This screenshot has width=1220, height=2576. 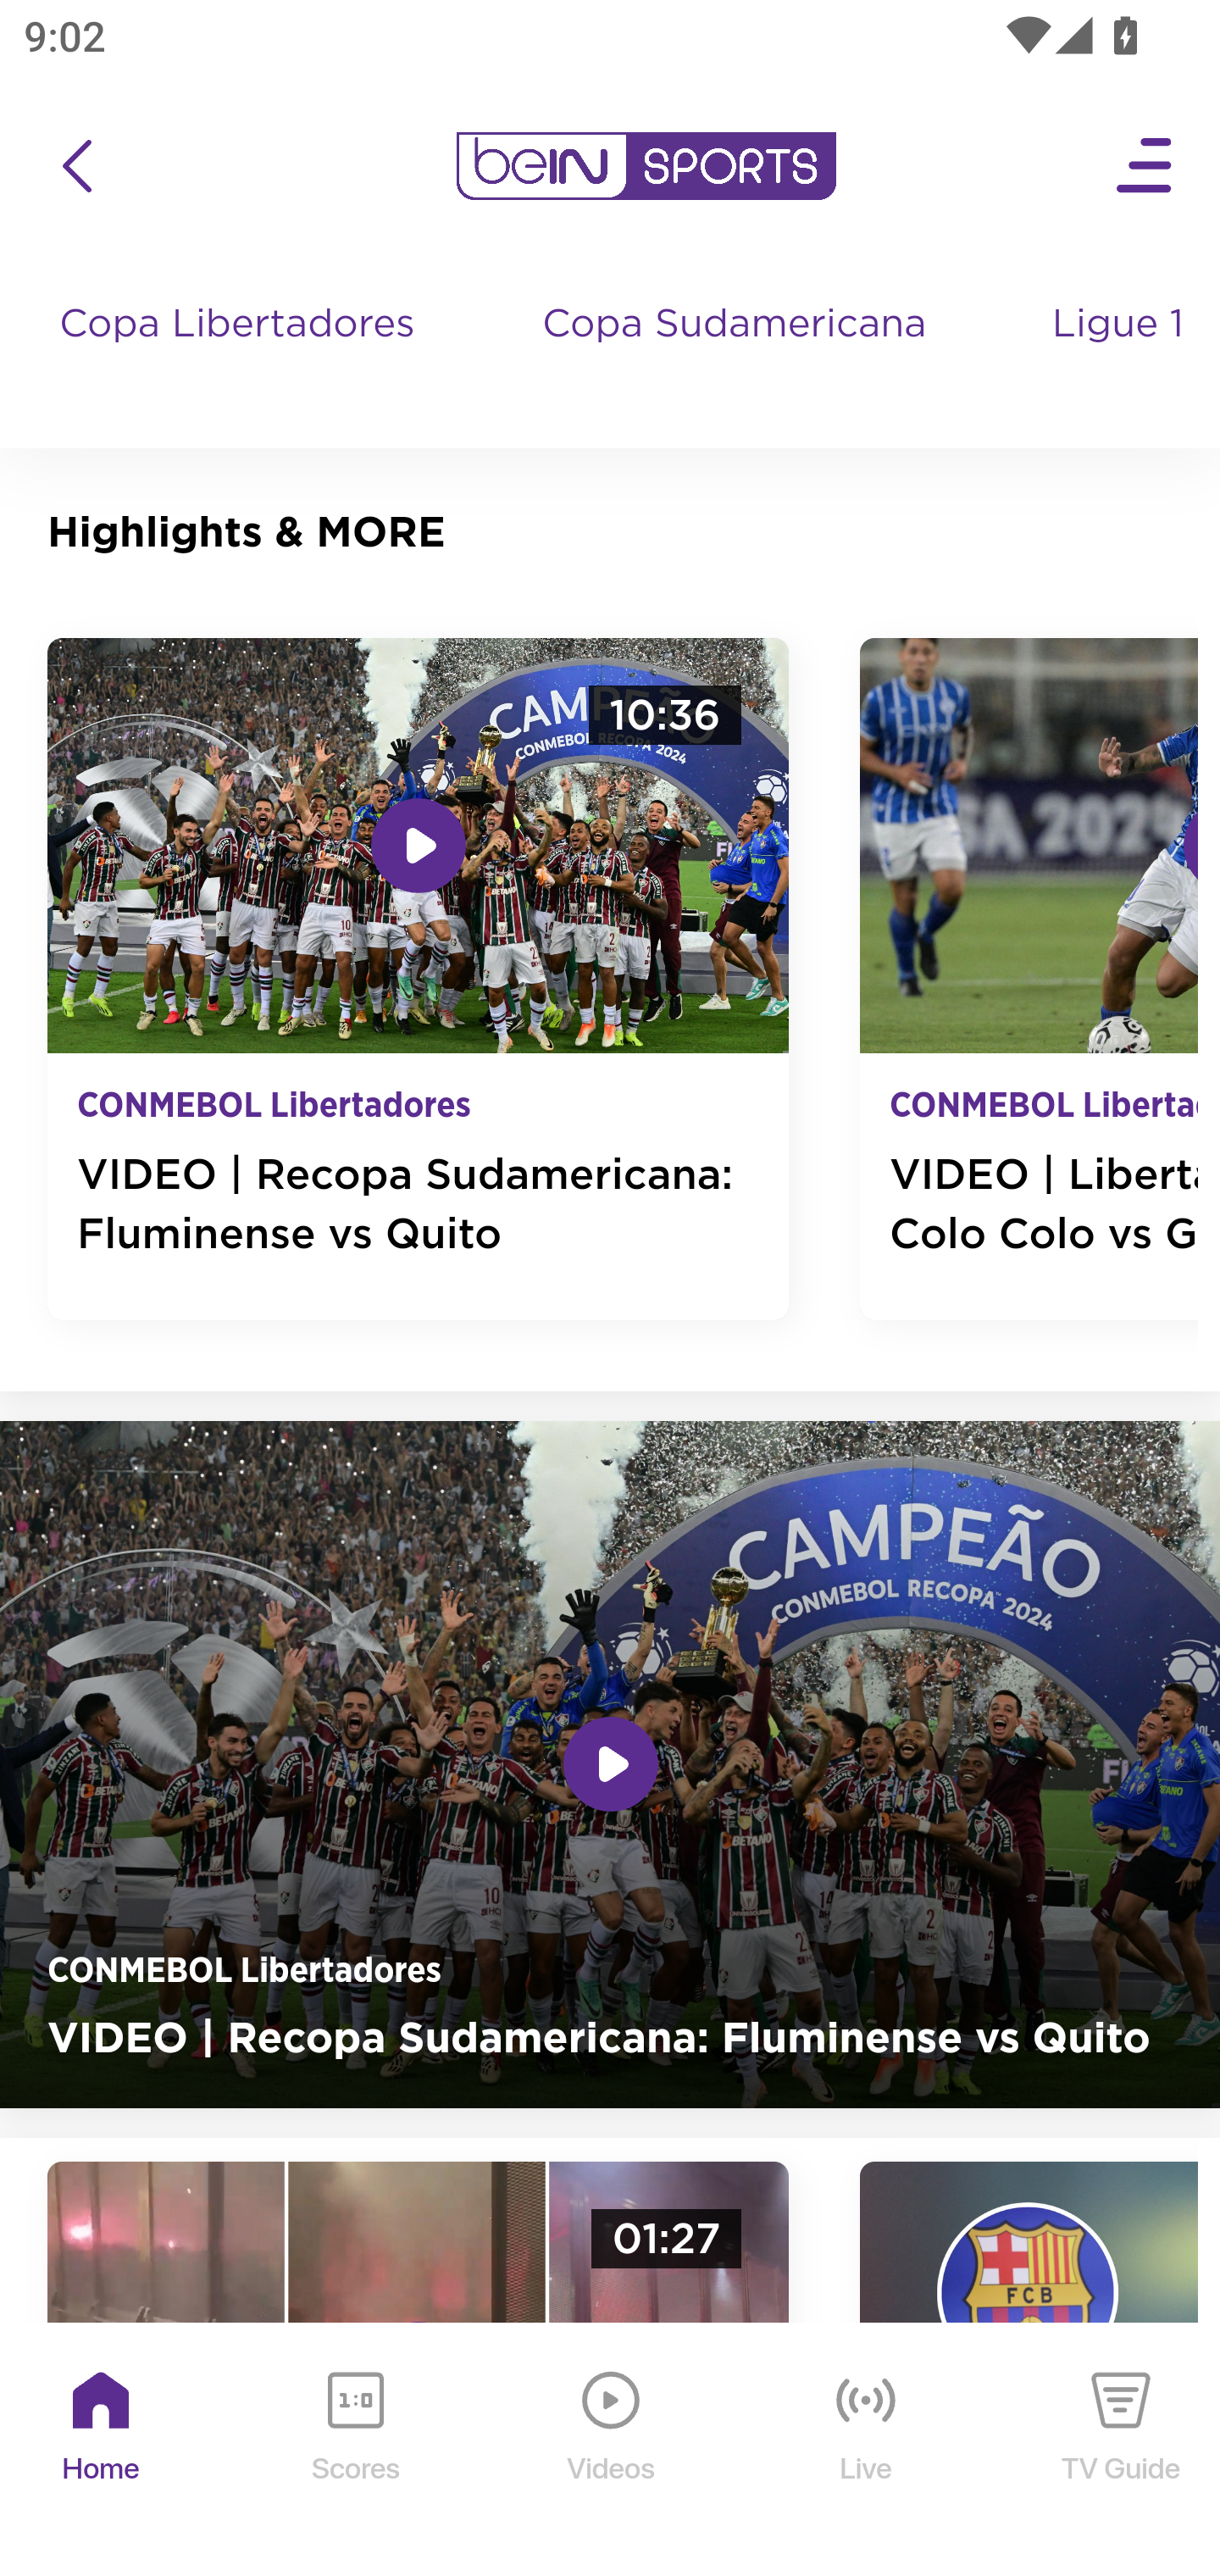 I want to click on Ligue 1, so click(x=1121, y=356).